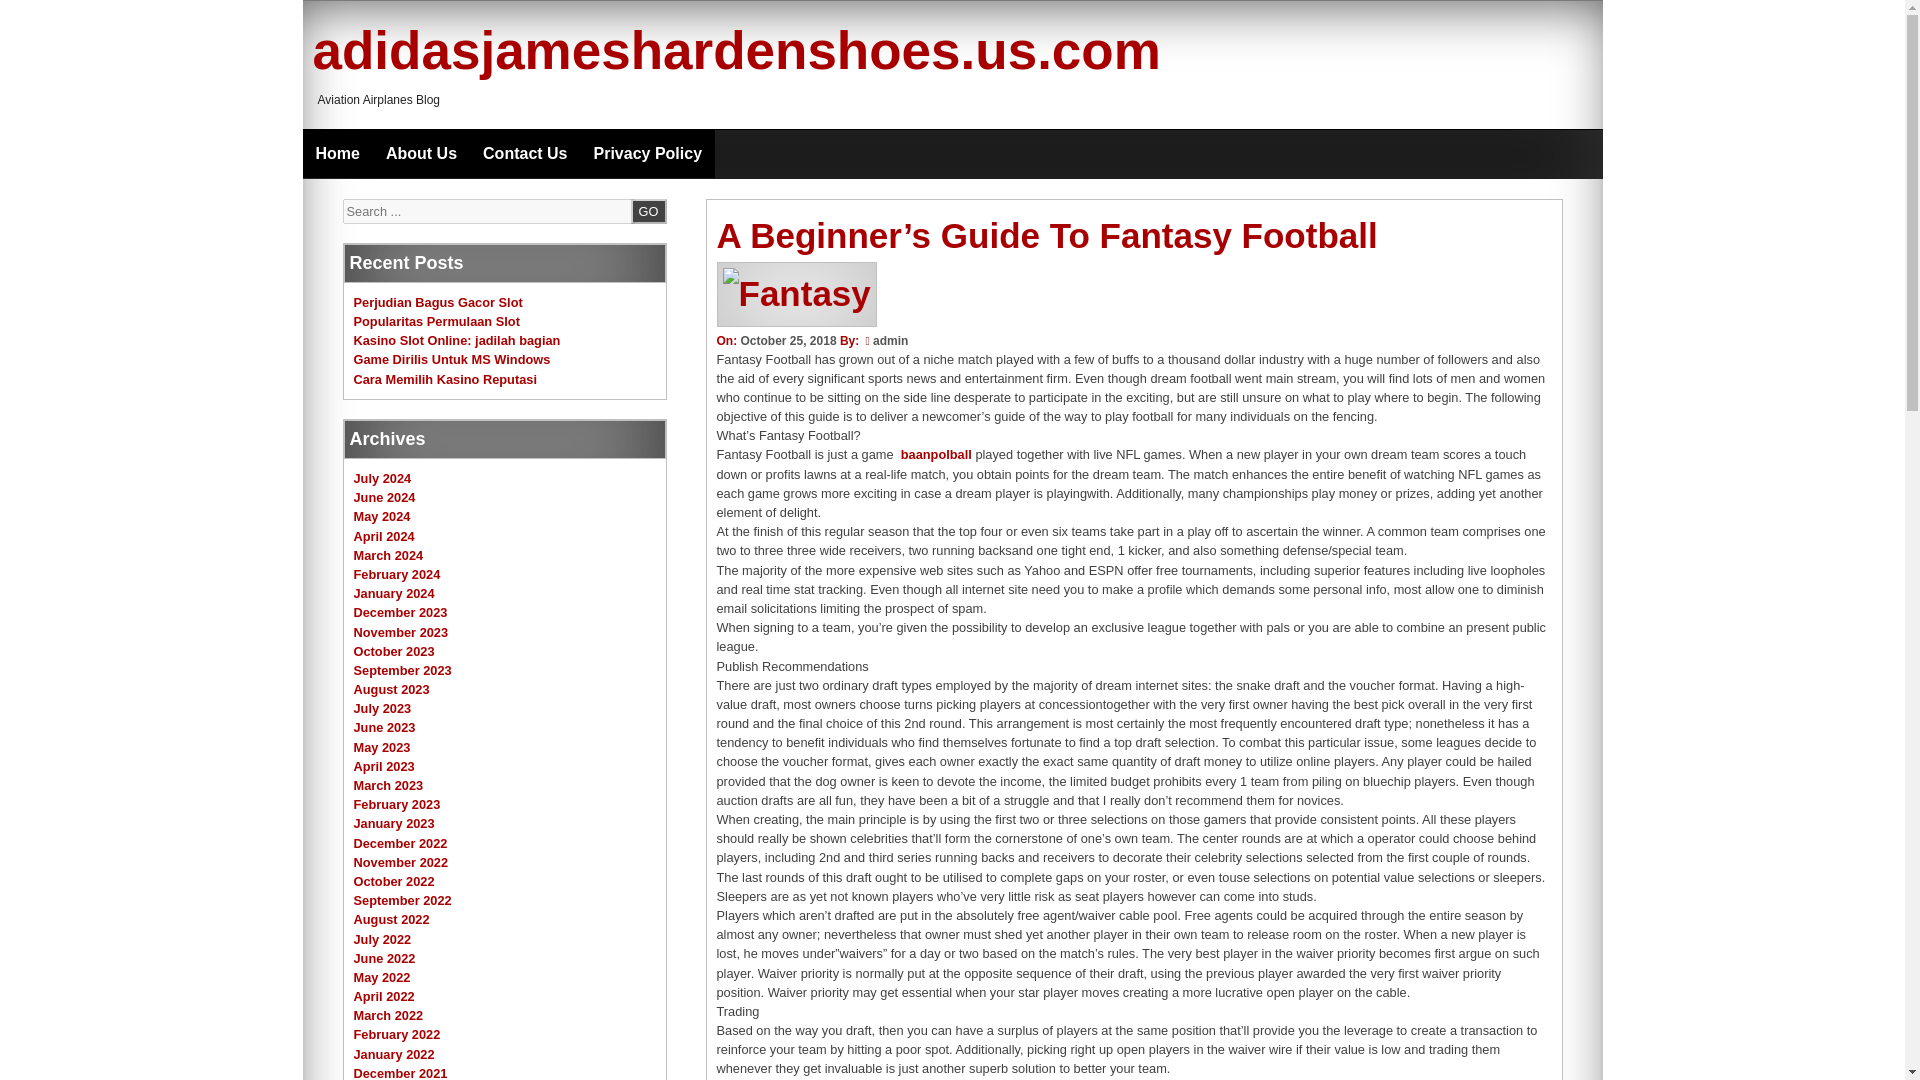 The width and height of the screenshot is (1920, 1080). Describe the element at coordinates (402, 670) in the screenshot. I see `September 2023` at that location.